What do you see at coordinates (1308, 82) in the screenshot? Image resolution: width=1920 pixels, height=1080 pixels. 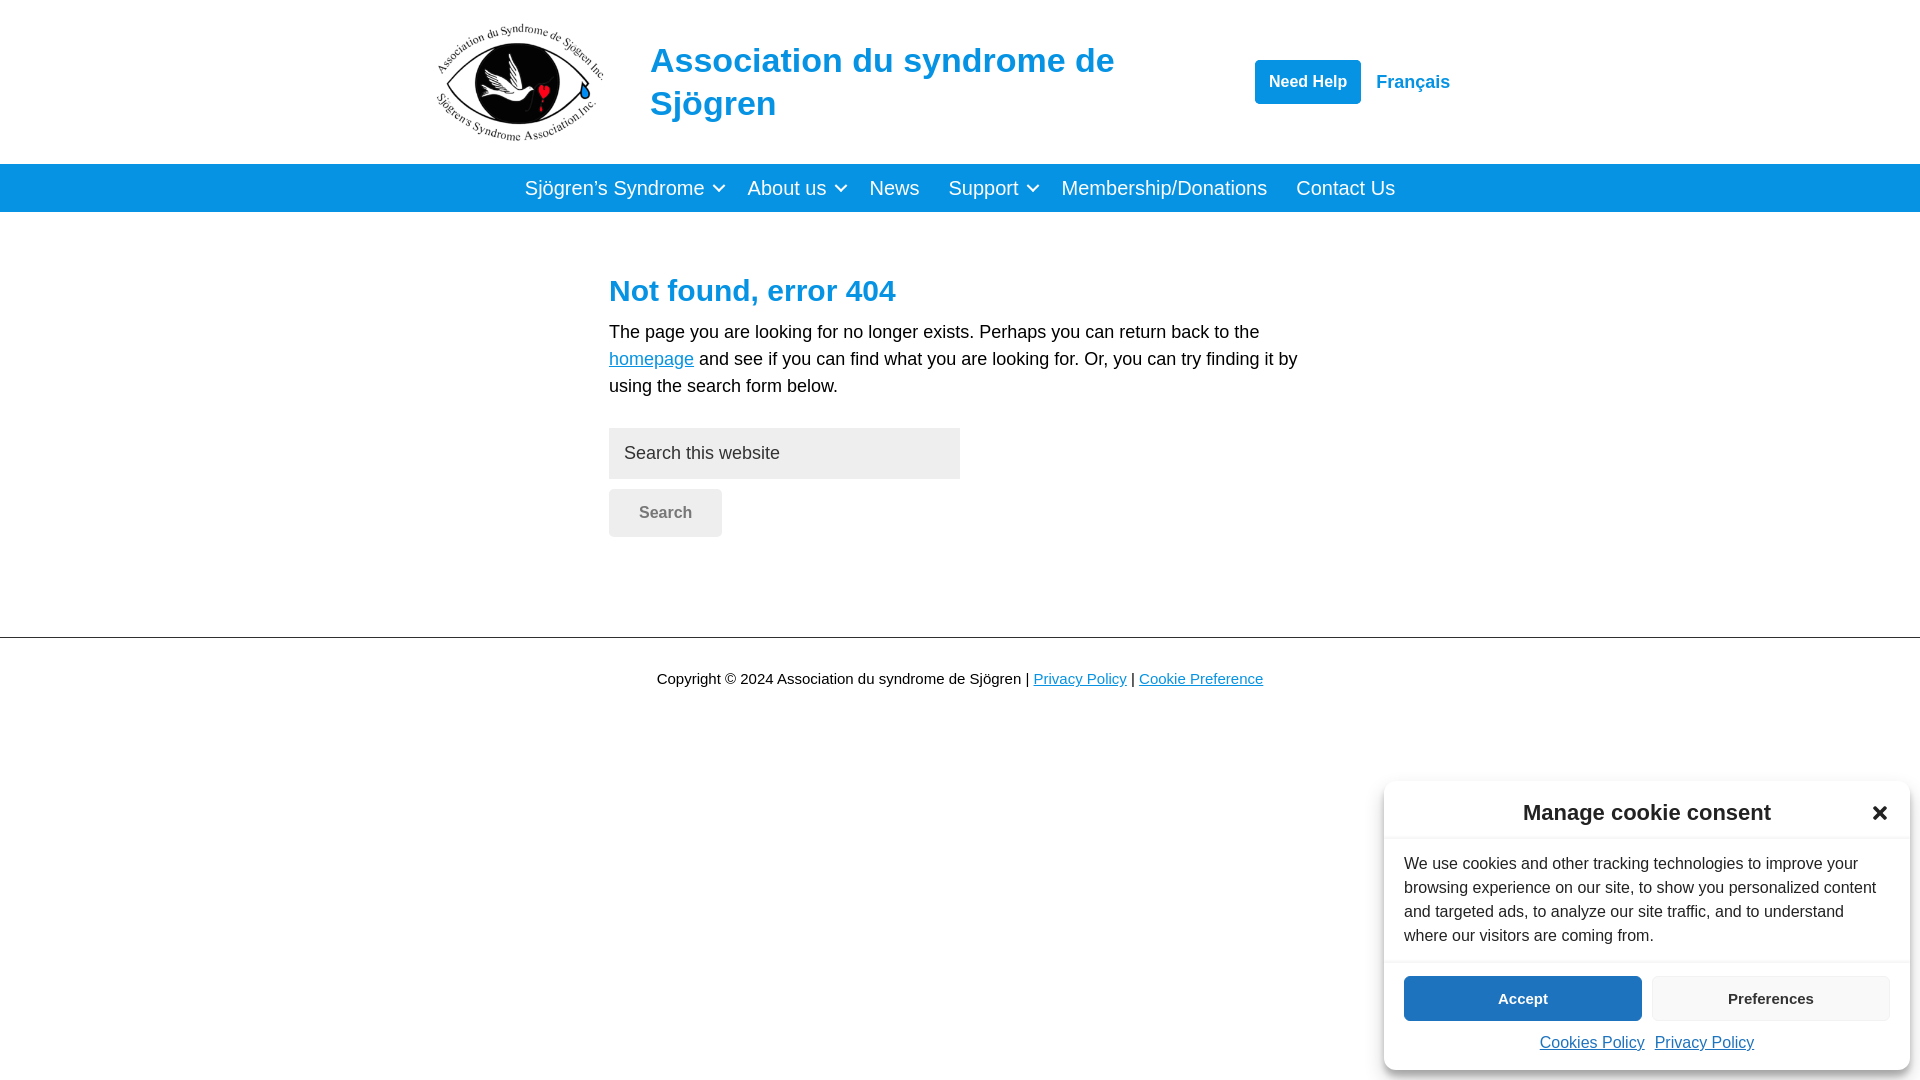 I see `Need Help` at bounding box center [1308, 82].